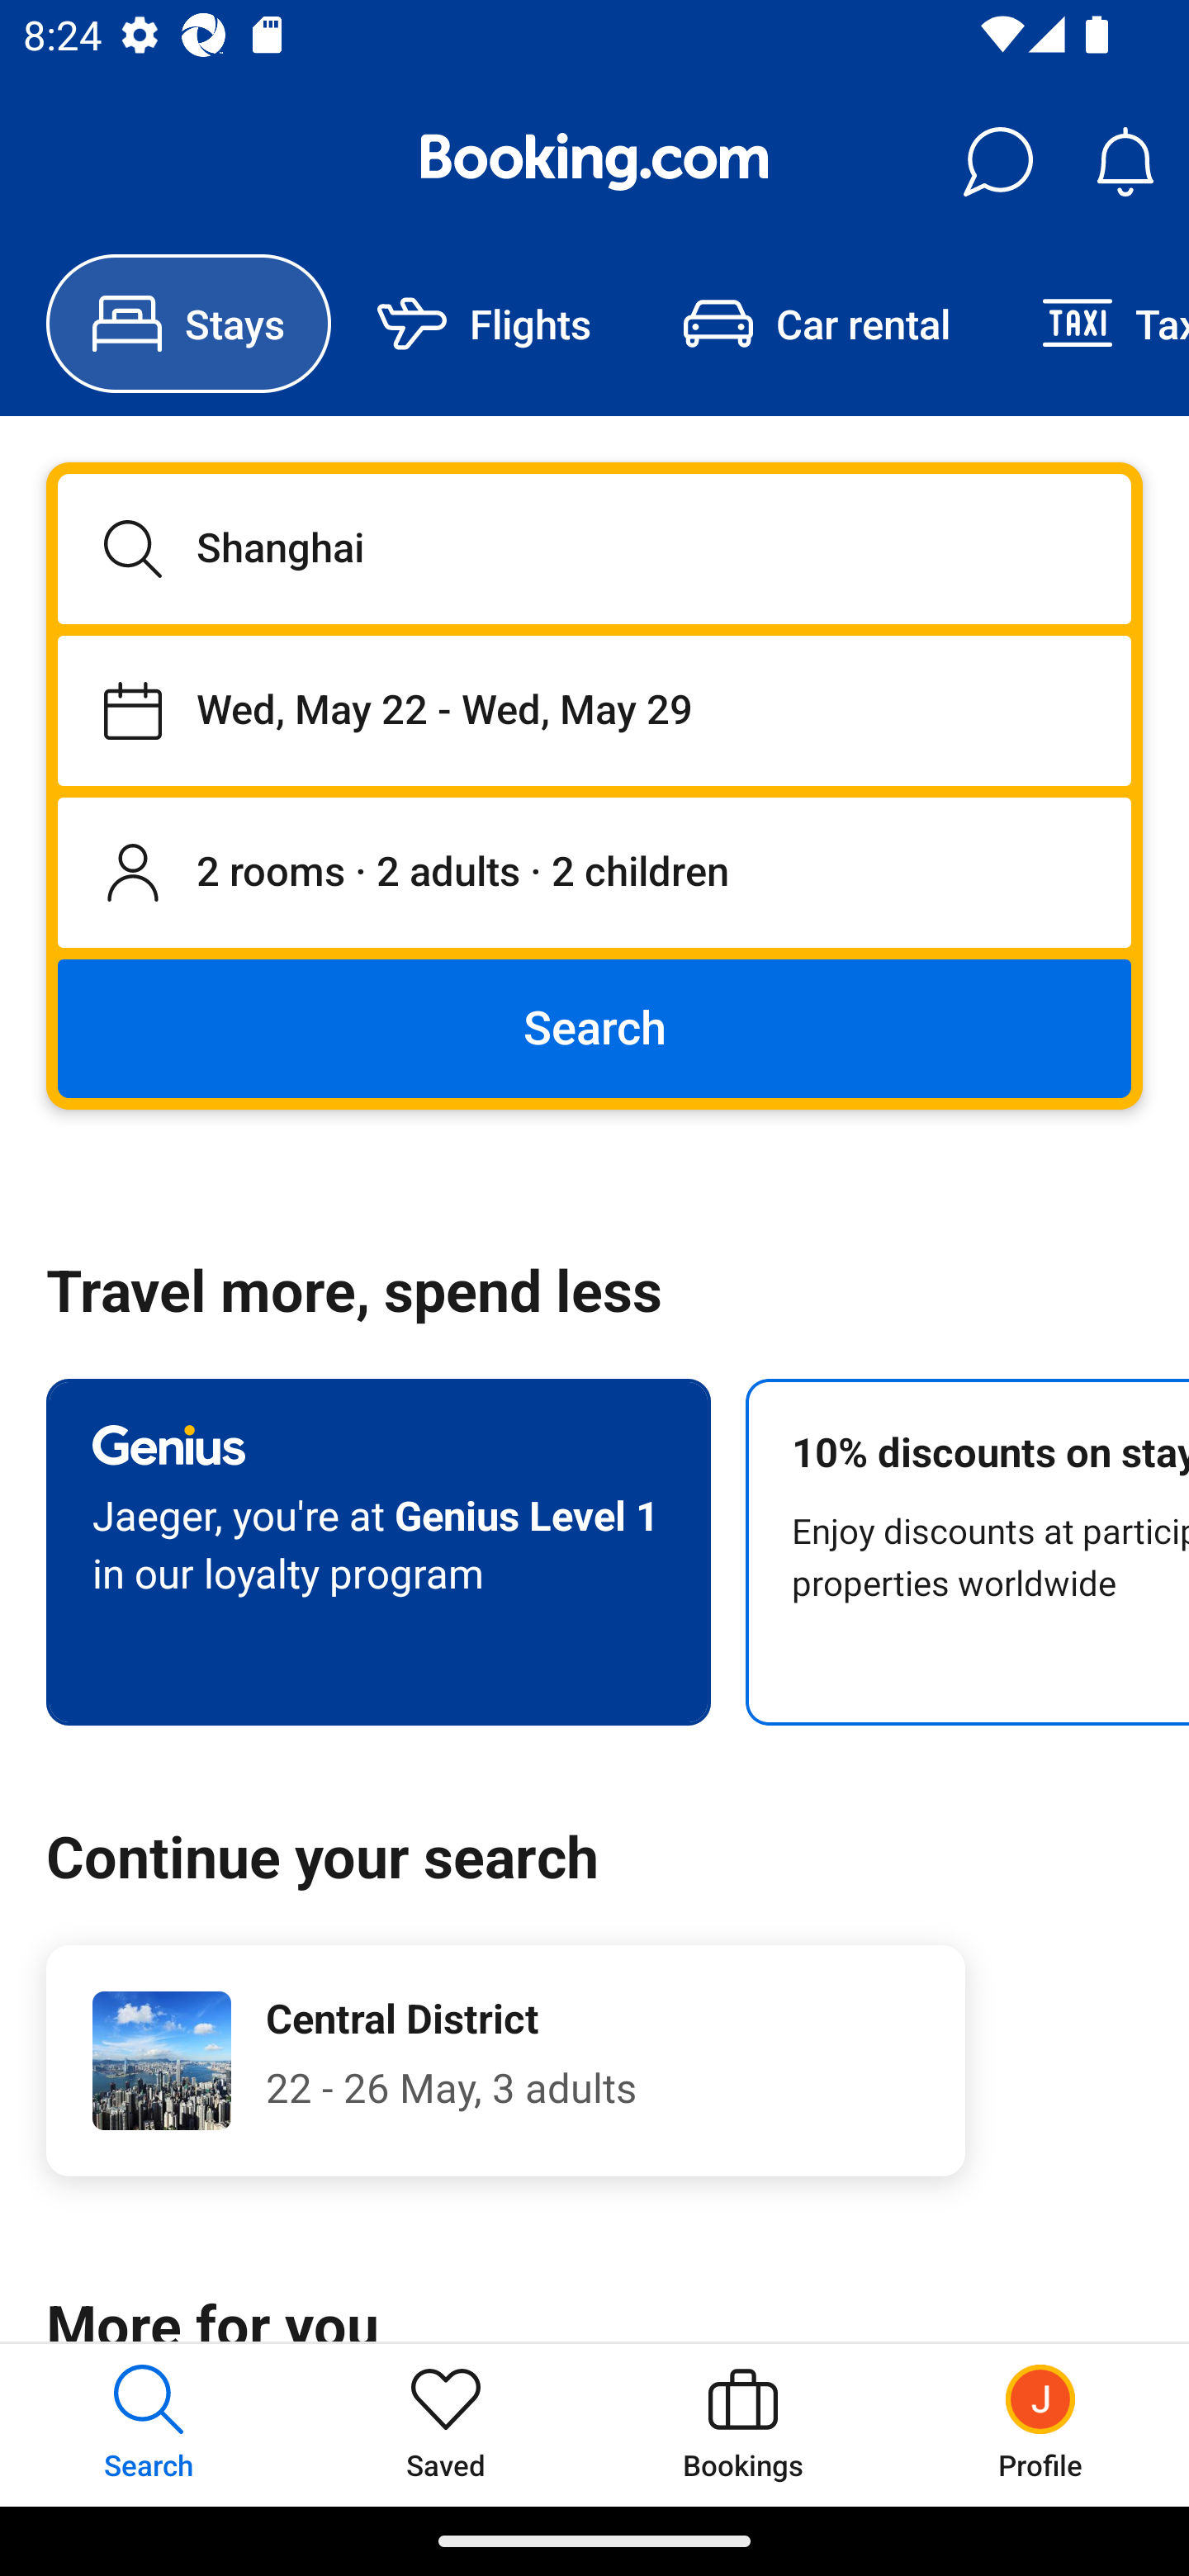  What do you see at coordinates (743, 2424) in the screenshot?
I see `Bookings` at bounding box center [743, 2424].